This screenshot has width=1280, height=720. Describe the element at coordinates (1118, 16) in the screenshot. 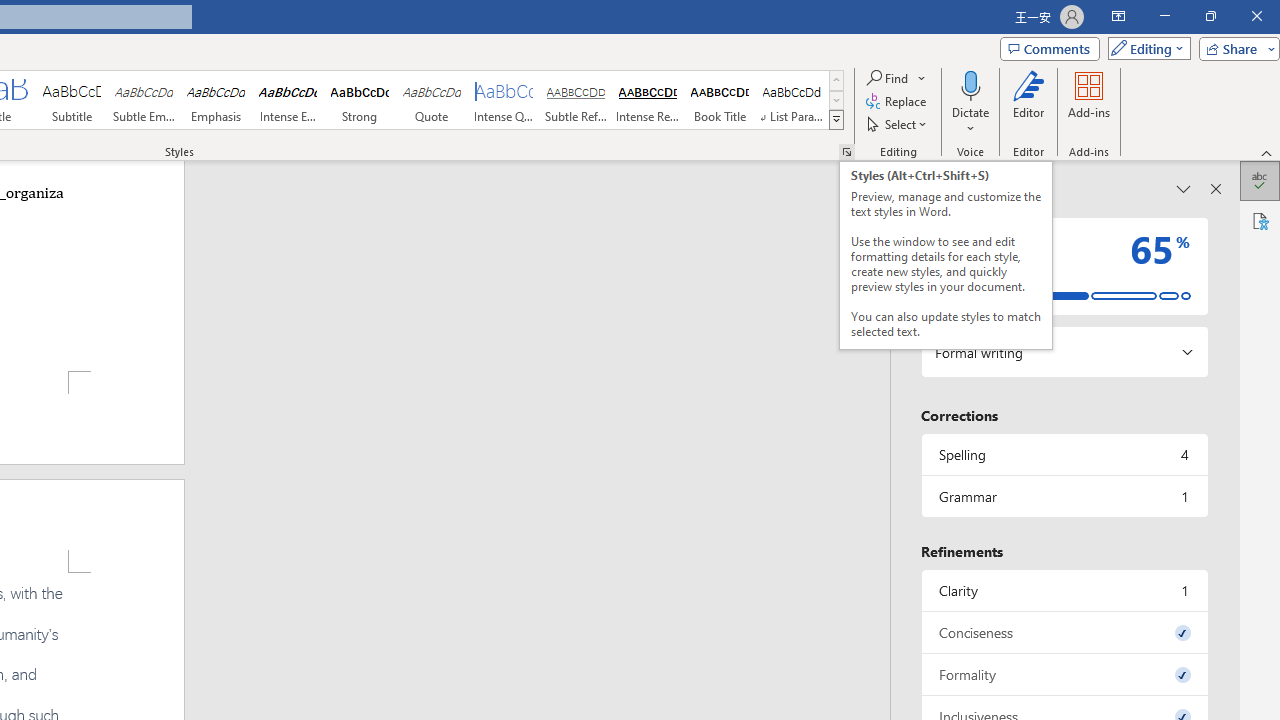

I see `Ribbon Display Options` at that location.